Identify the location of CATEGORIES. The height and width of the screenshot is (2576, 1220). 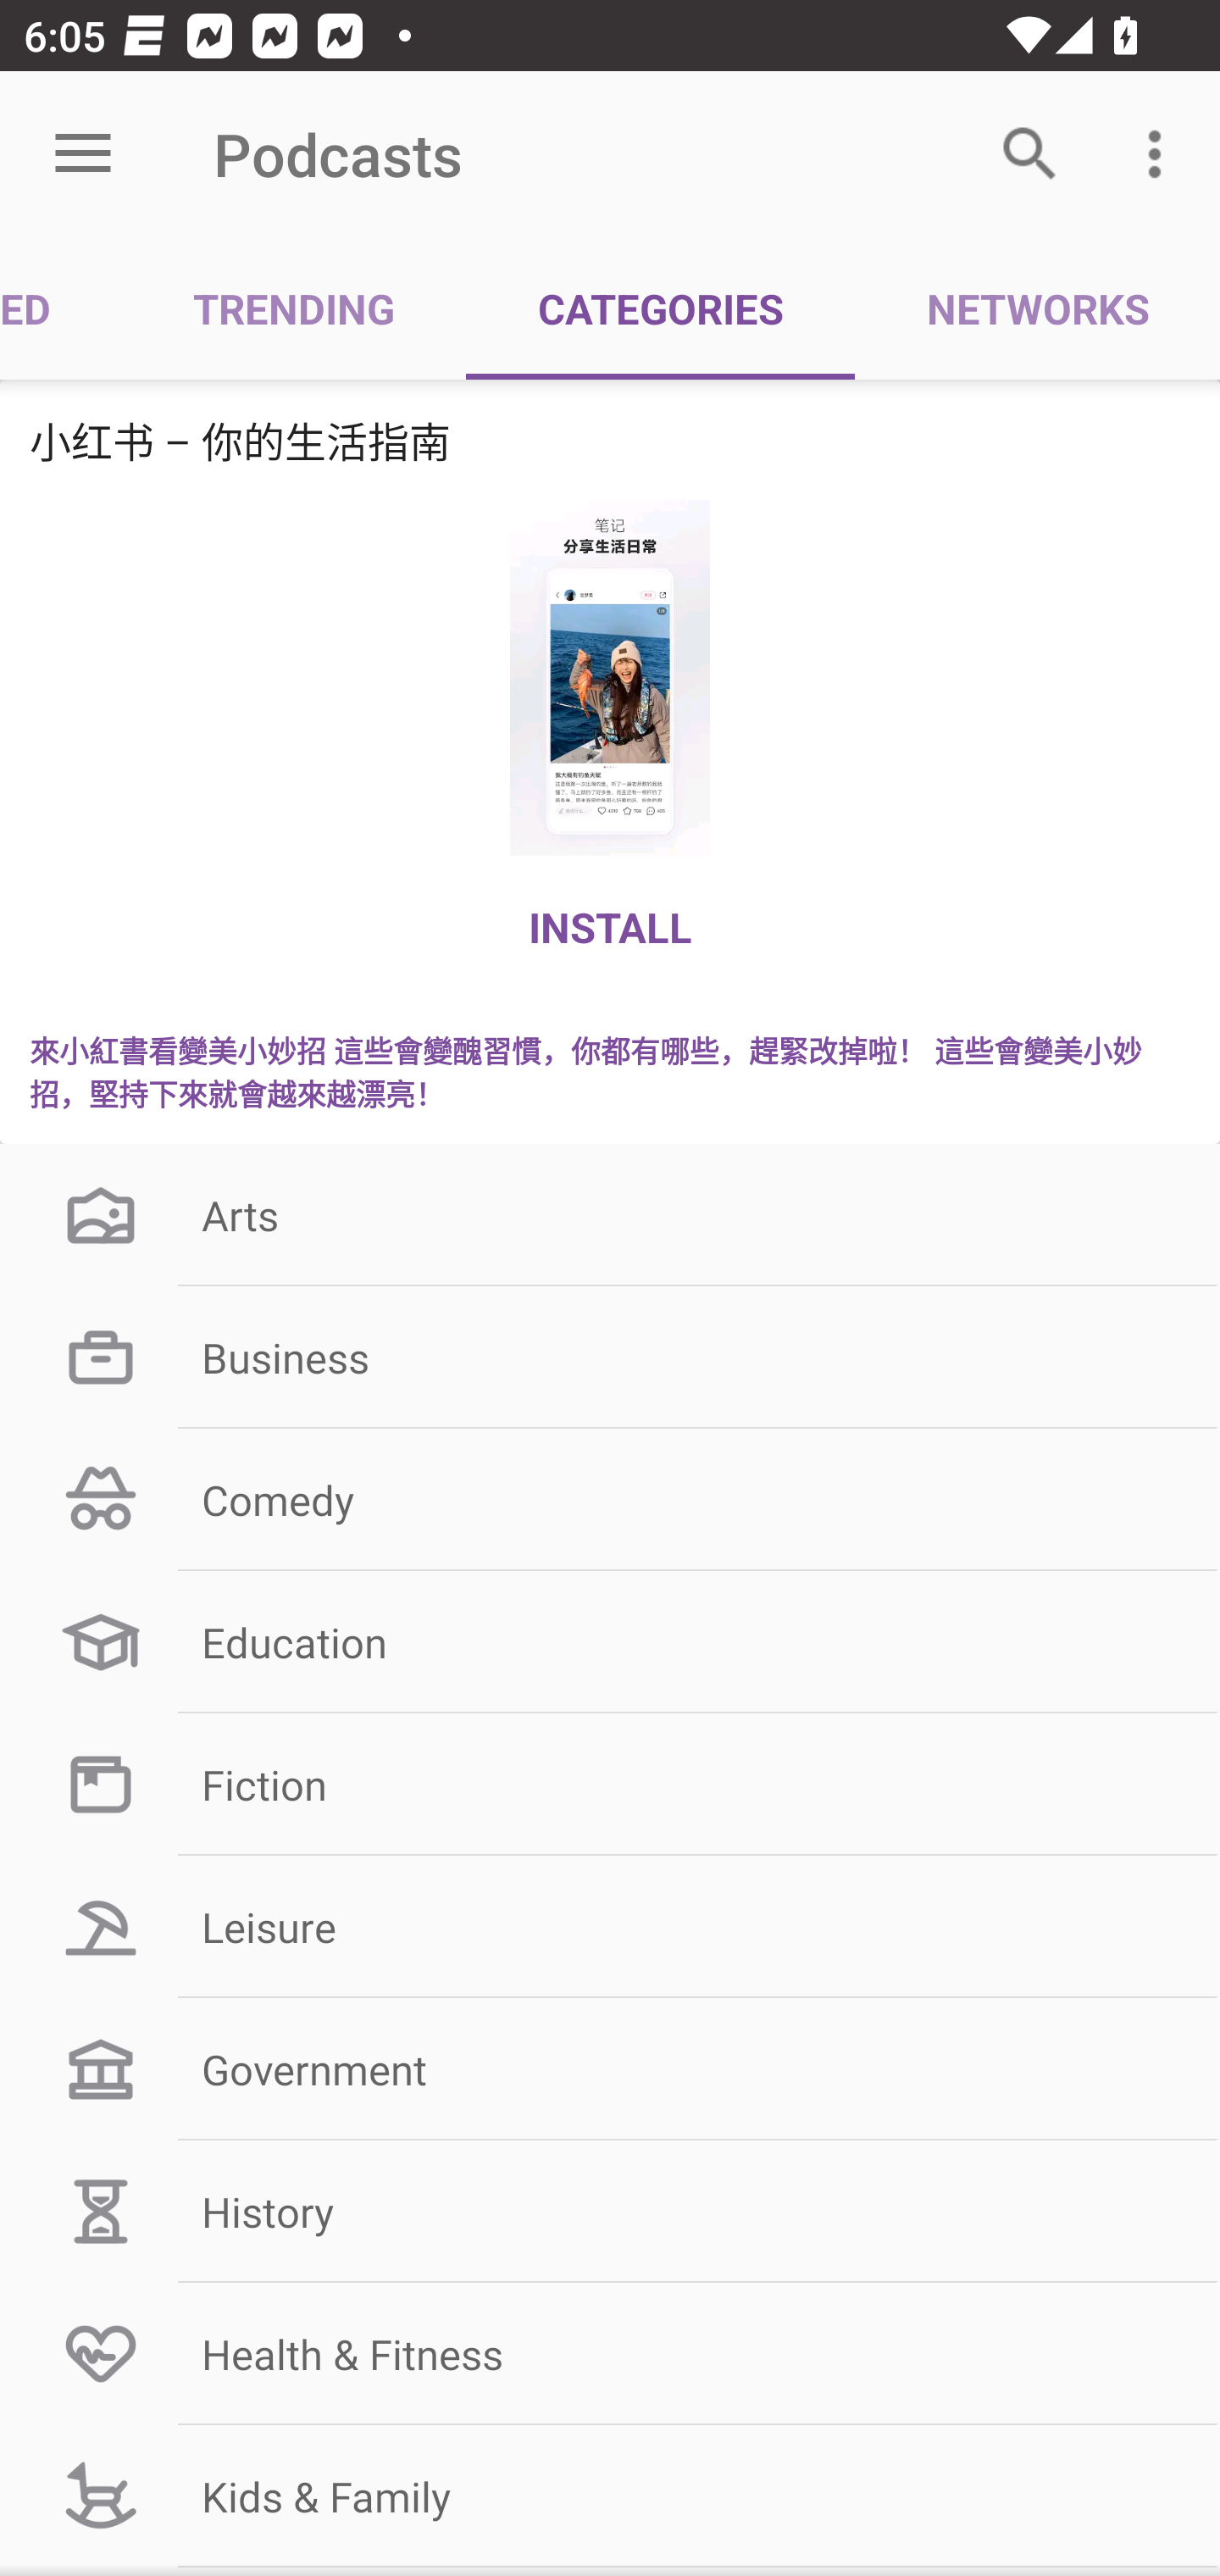
(661, 307).